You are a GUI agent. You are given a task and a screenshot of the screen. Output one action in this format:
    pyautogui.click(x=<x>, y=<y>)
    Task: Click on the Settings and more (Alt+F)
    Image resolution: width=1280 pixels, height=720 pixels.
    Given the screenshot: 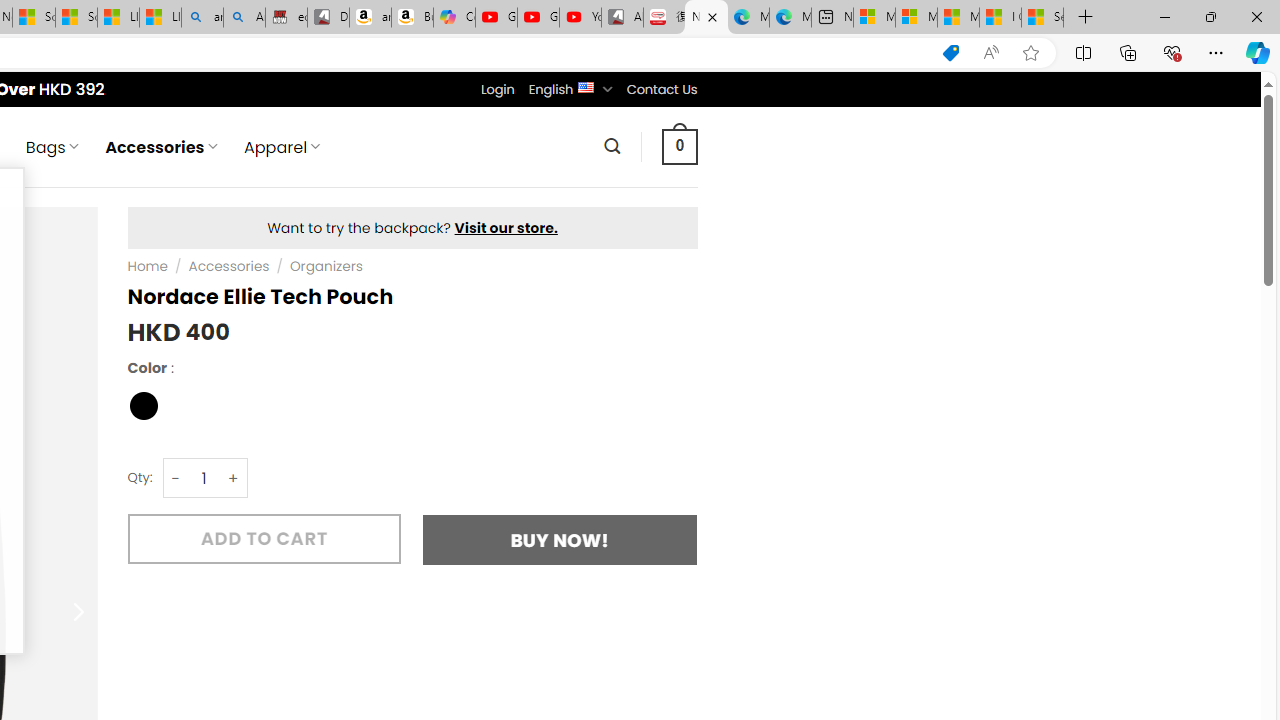 What is the action you would take?
    pyautogui.click(x=1216, y=52)
    